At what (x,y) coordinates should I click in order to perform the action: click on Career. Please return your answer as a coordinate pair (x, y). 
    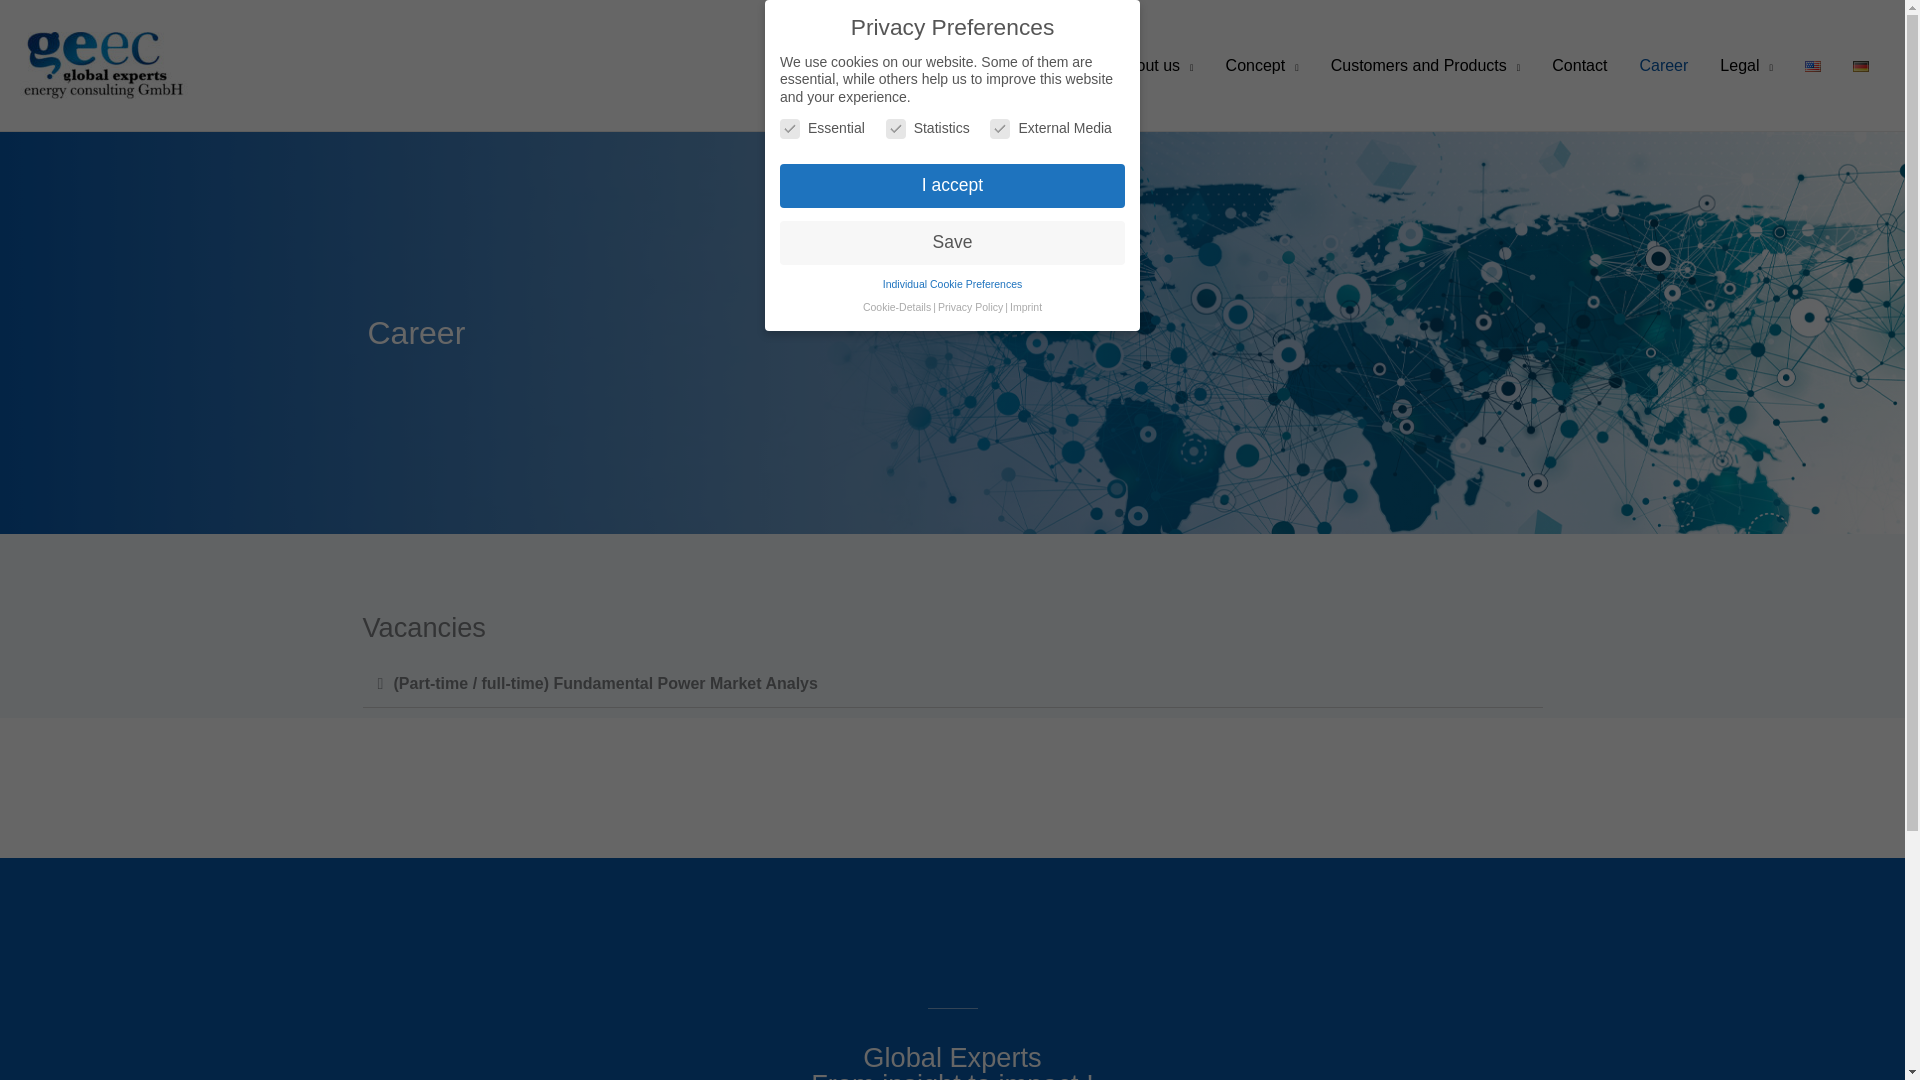
    Looking at the image, I should click on (1663, 66).